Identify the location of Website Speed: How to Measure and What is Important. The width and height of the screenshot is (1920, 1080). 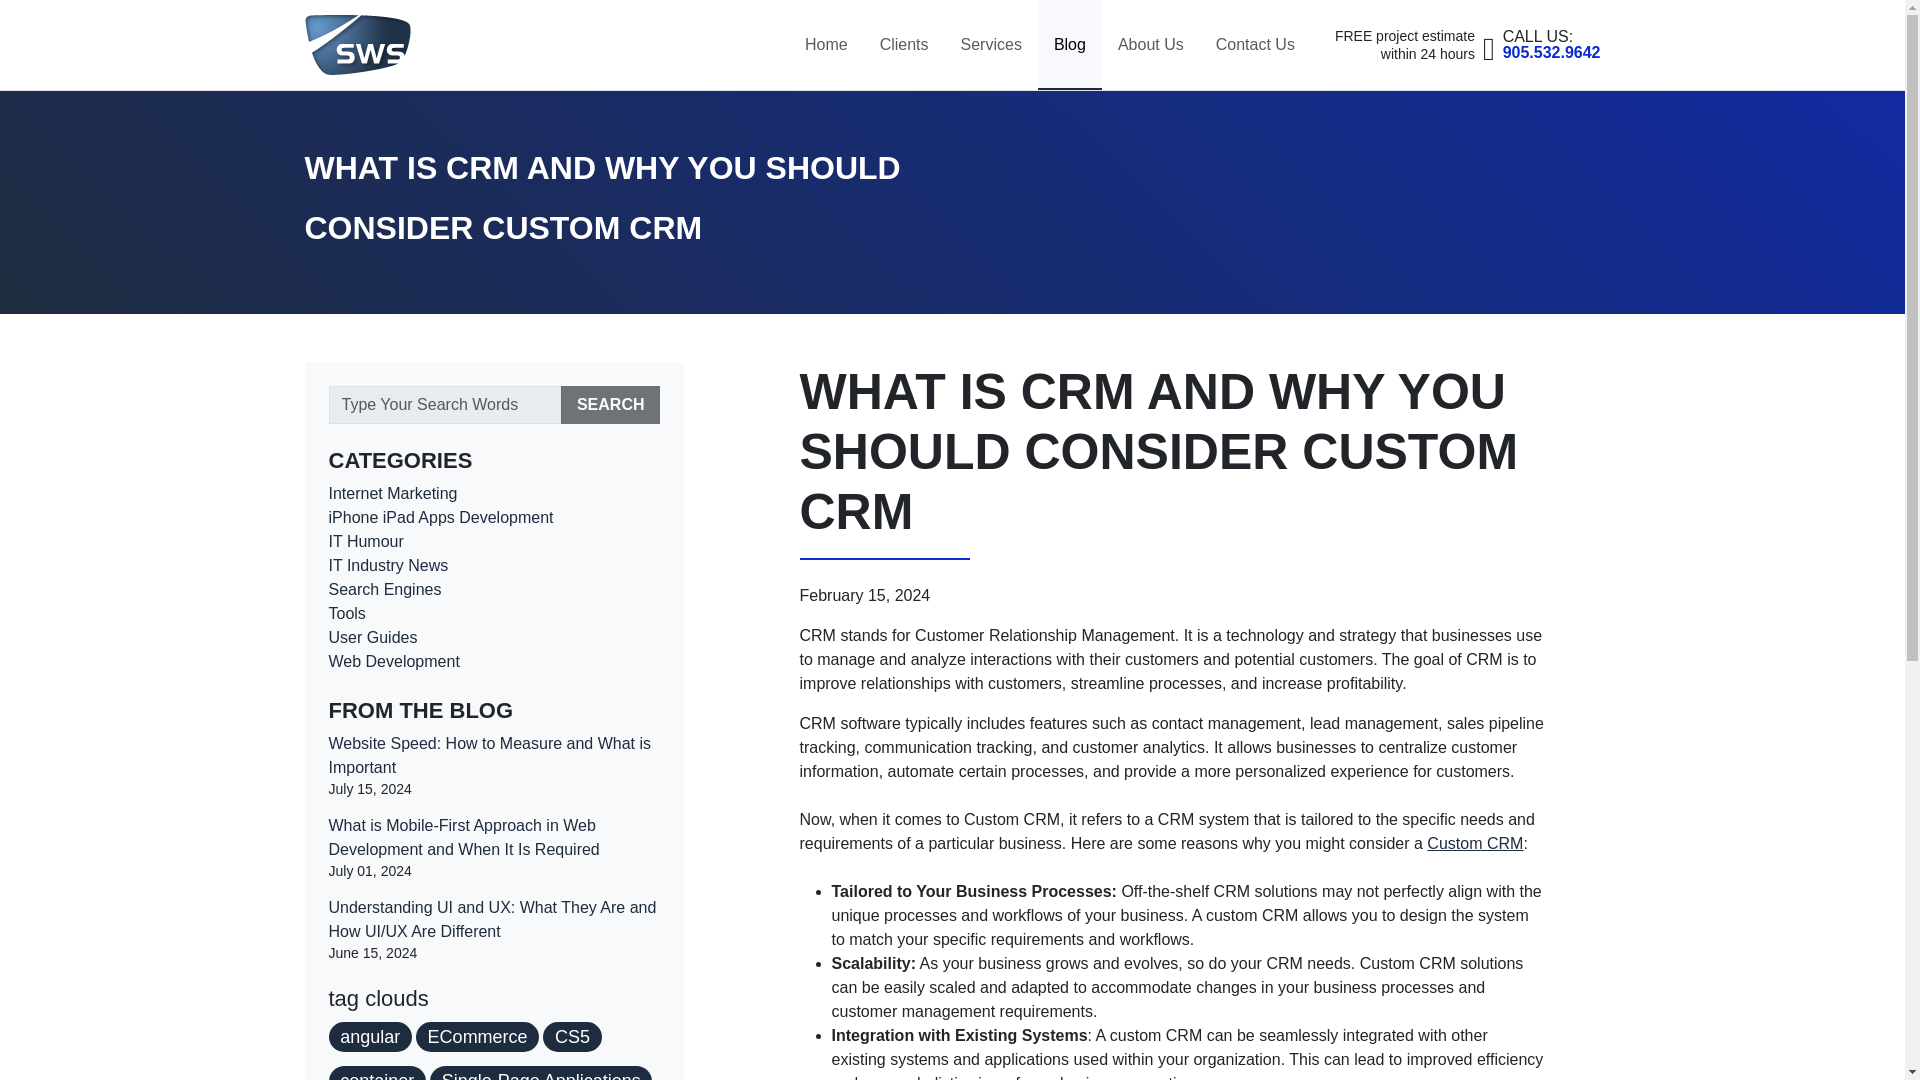
(489, 756).